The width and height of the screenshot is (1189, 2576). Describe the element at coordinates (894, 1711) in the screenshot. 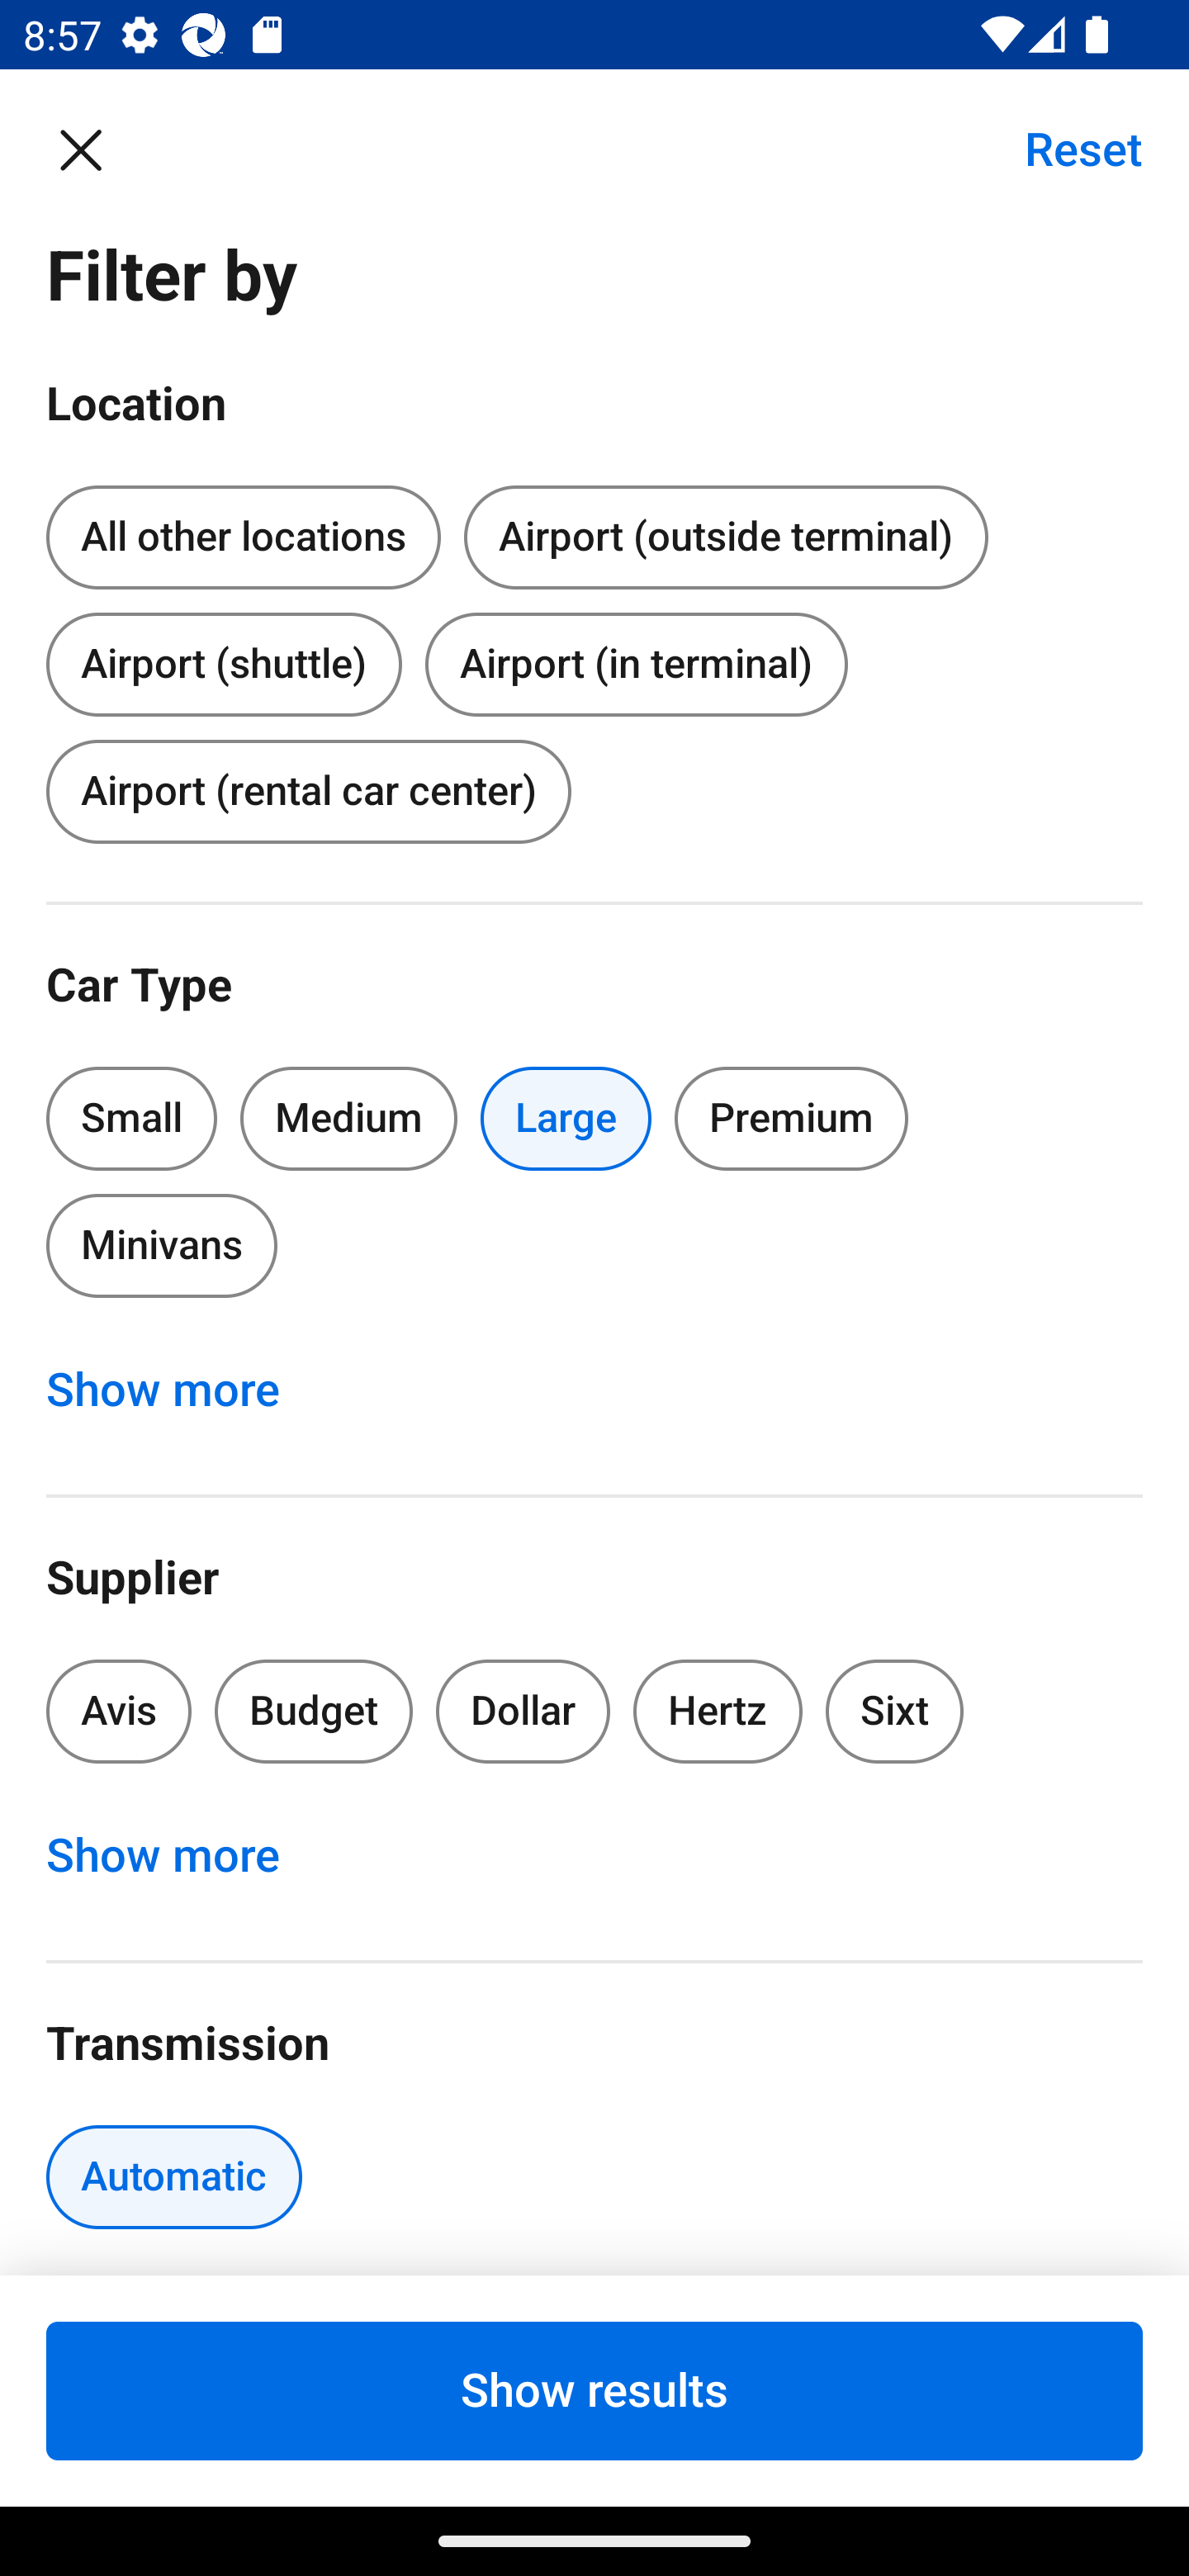

I see `Sixt` at that location.